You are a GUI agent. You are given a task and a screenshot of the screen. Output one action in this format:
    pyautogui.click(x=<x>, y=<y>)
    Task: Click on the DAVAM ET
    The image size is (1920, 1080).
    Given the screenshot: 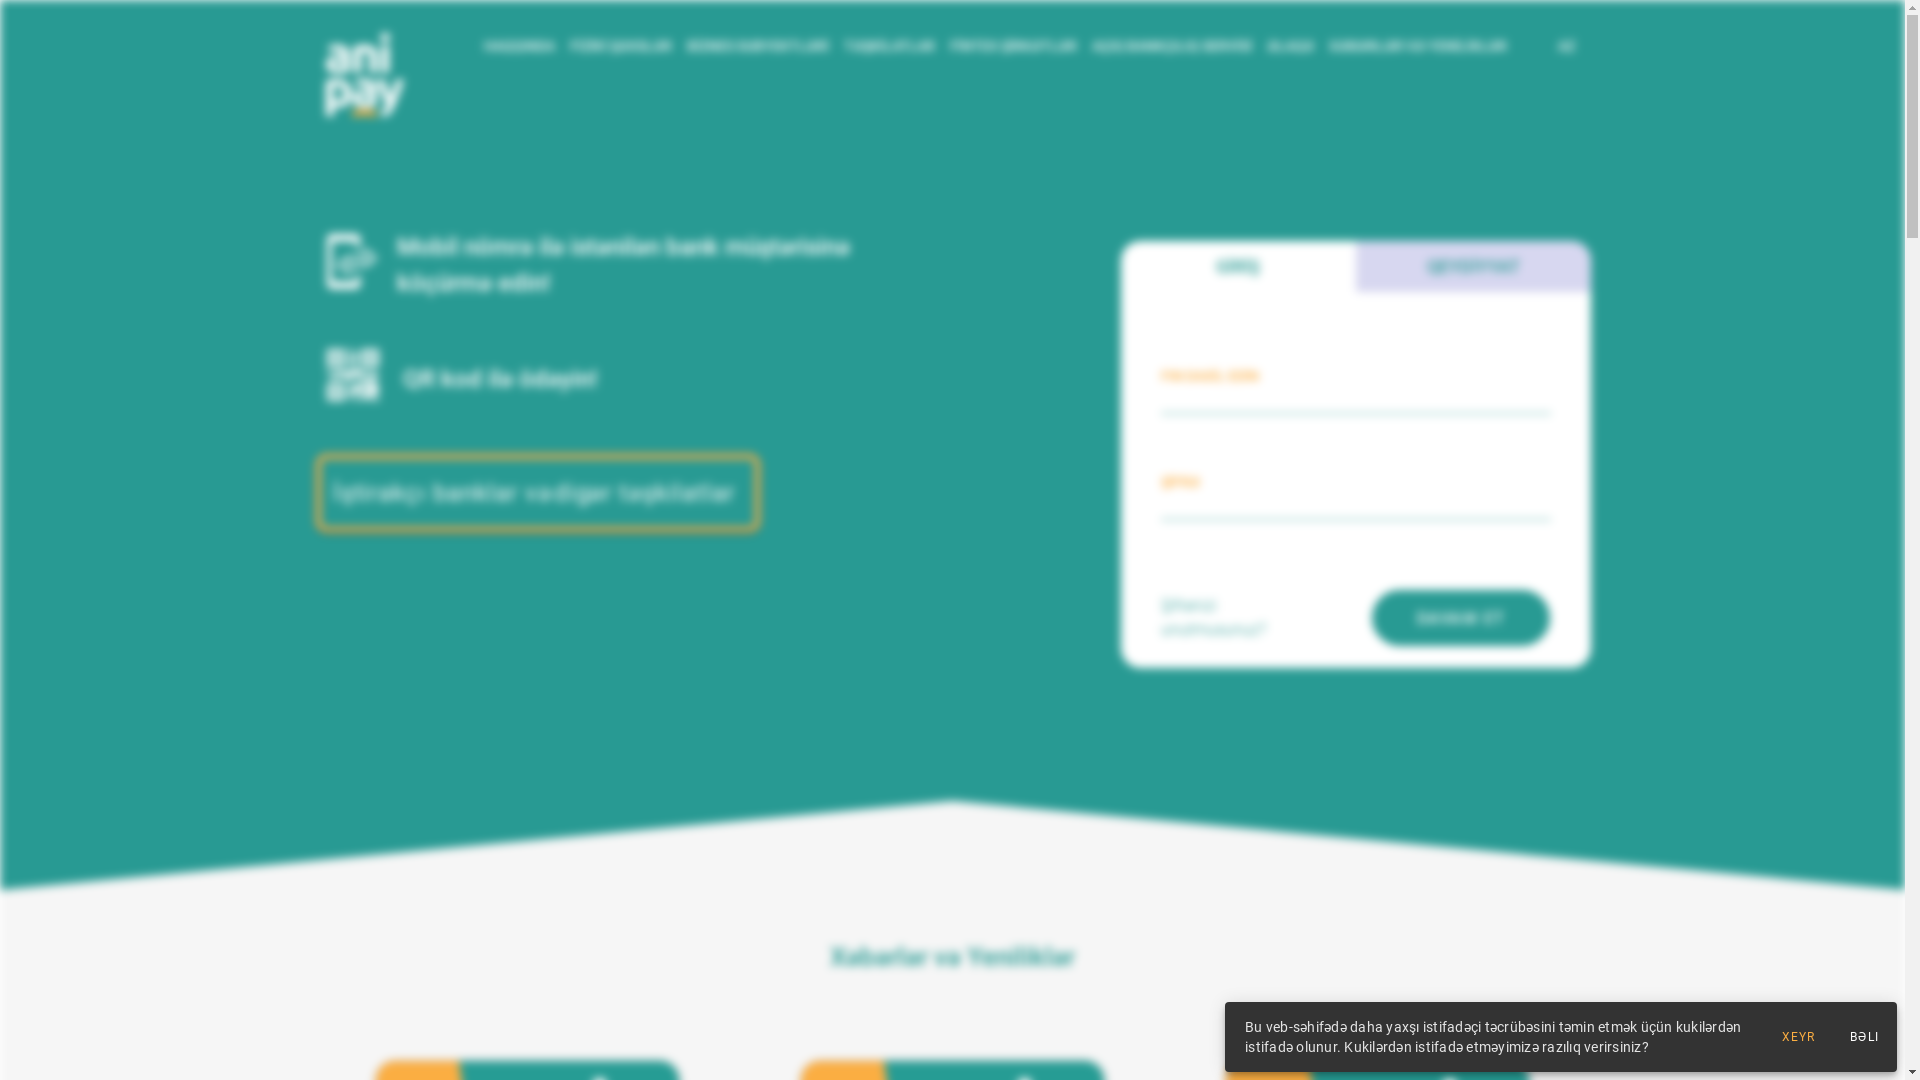 What is the action you would take?
    pyautogui.click(x=1461, y=618)
    